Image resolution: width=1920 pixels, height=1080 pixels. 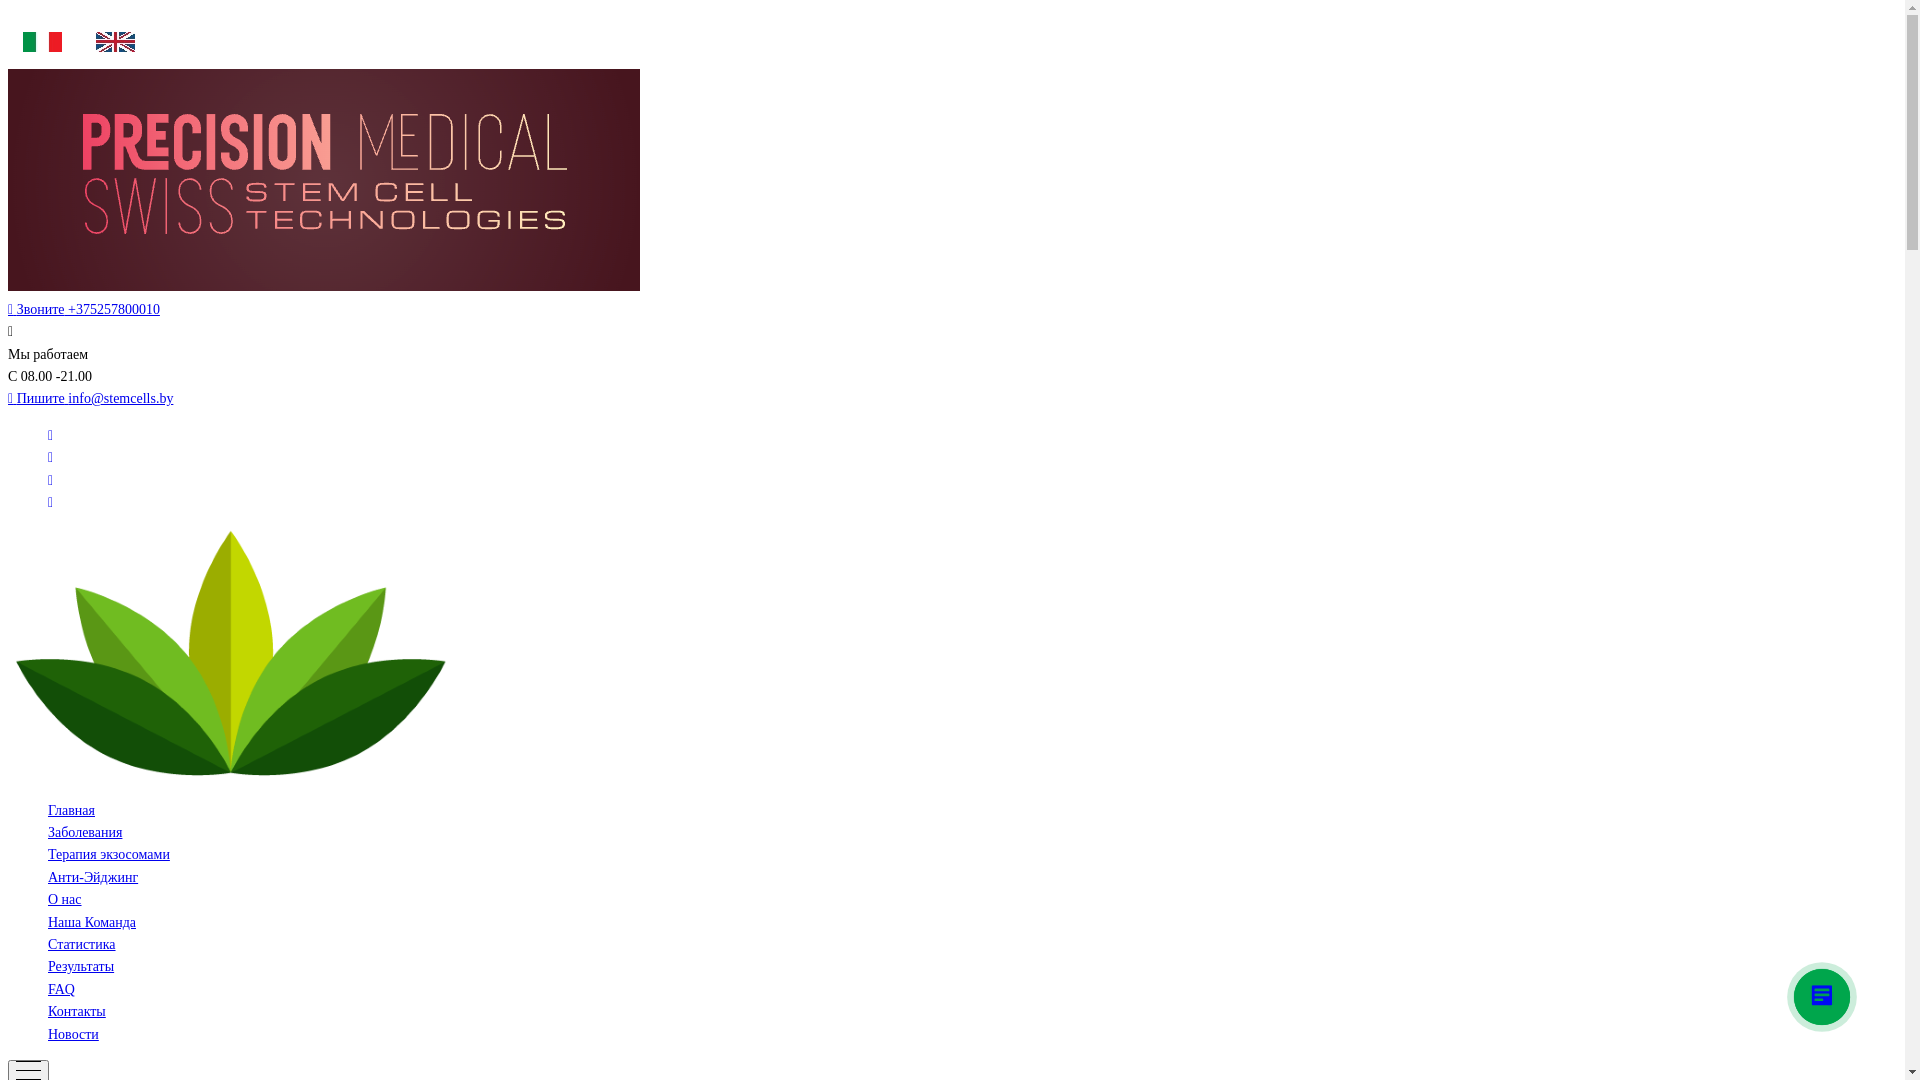 I want to click on FAQ, so click(x=62, y=990).